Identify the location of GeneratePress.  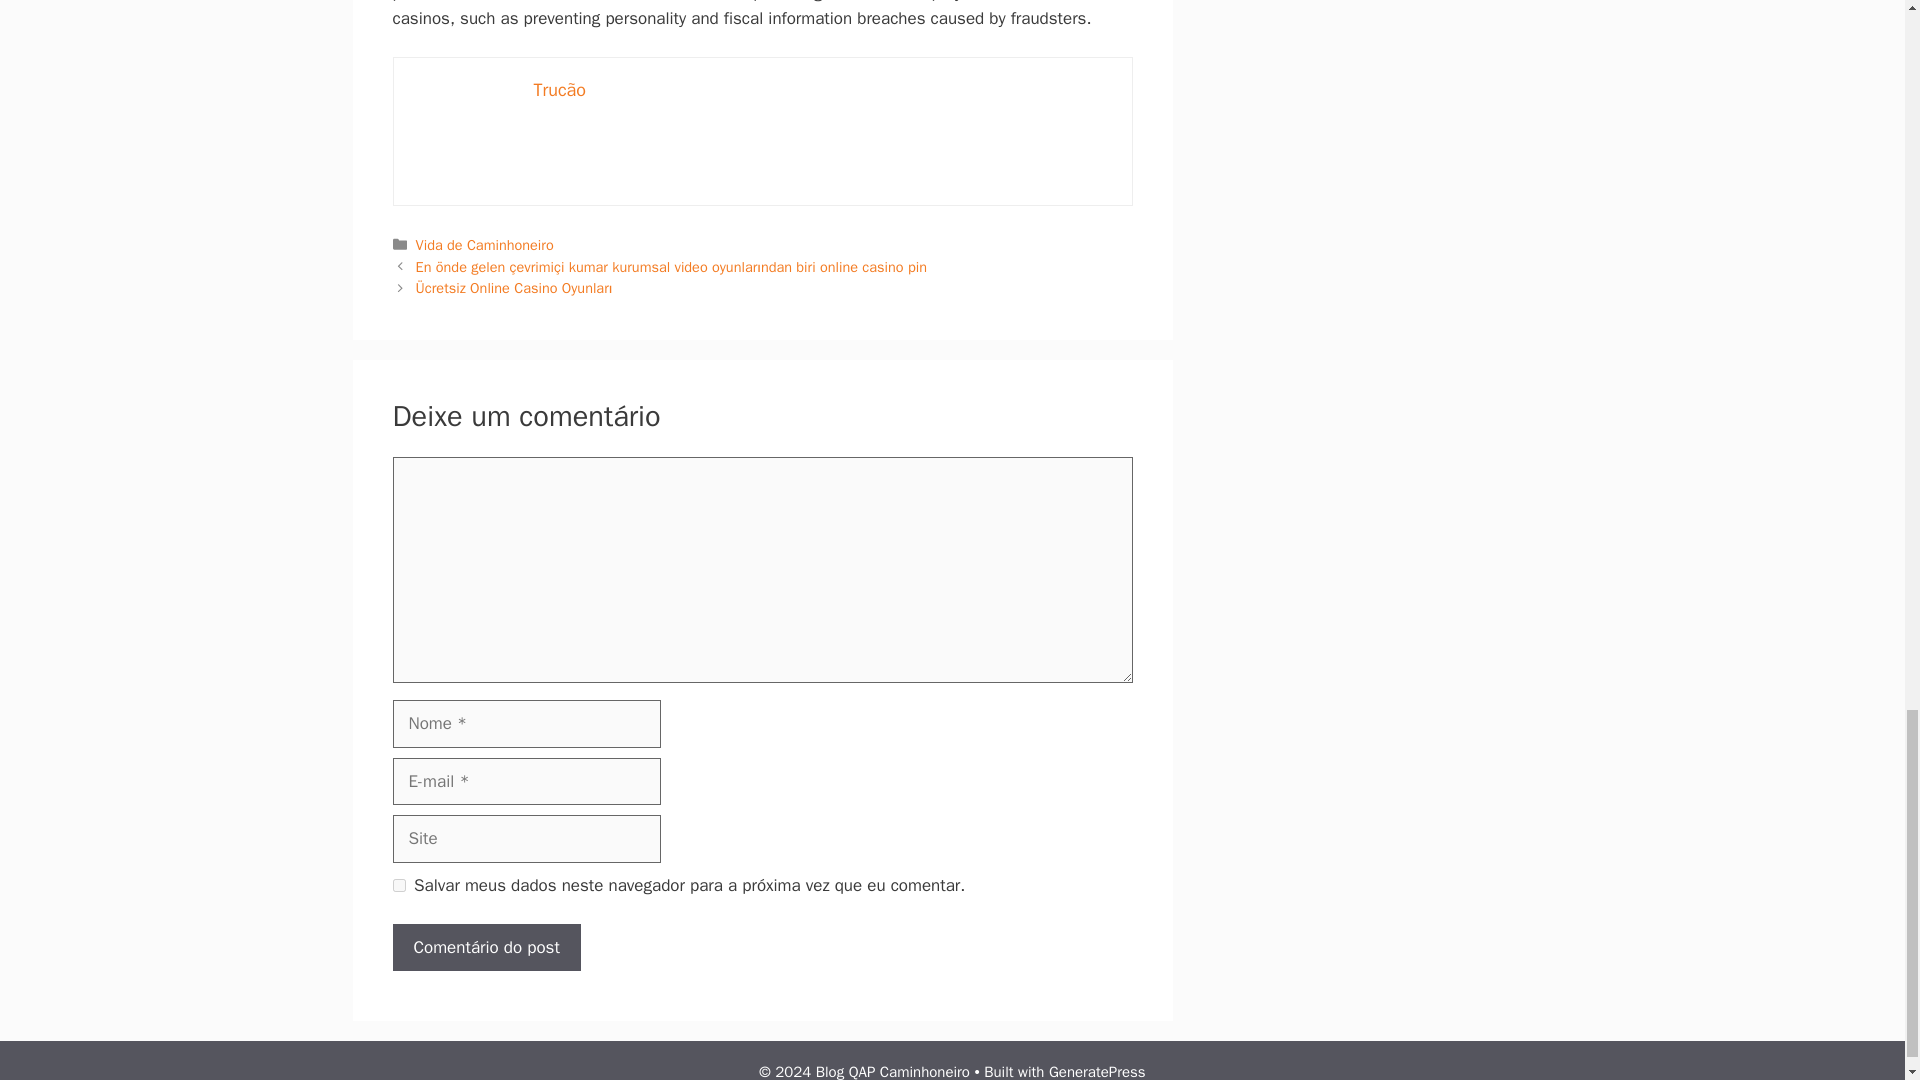
(1097, 1071).